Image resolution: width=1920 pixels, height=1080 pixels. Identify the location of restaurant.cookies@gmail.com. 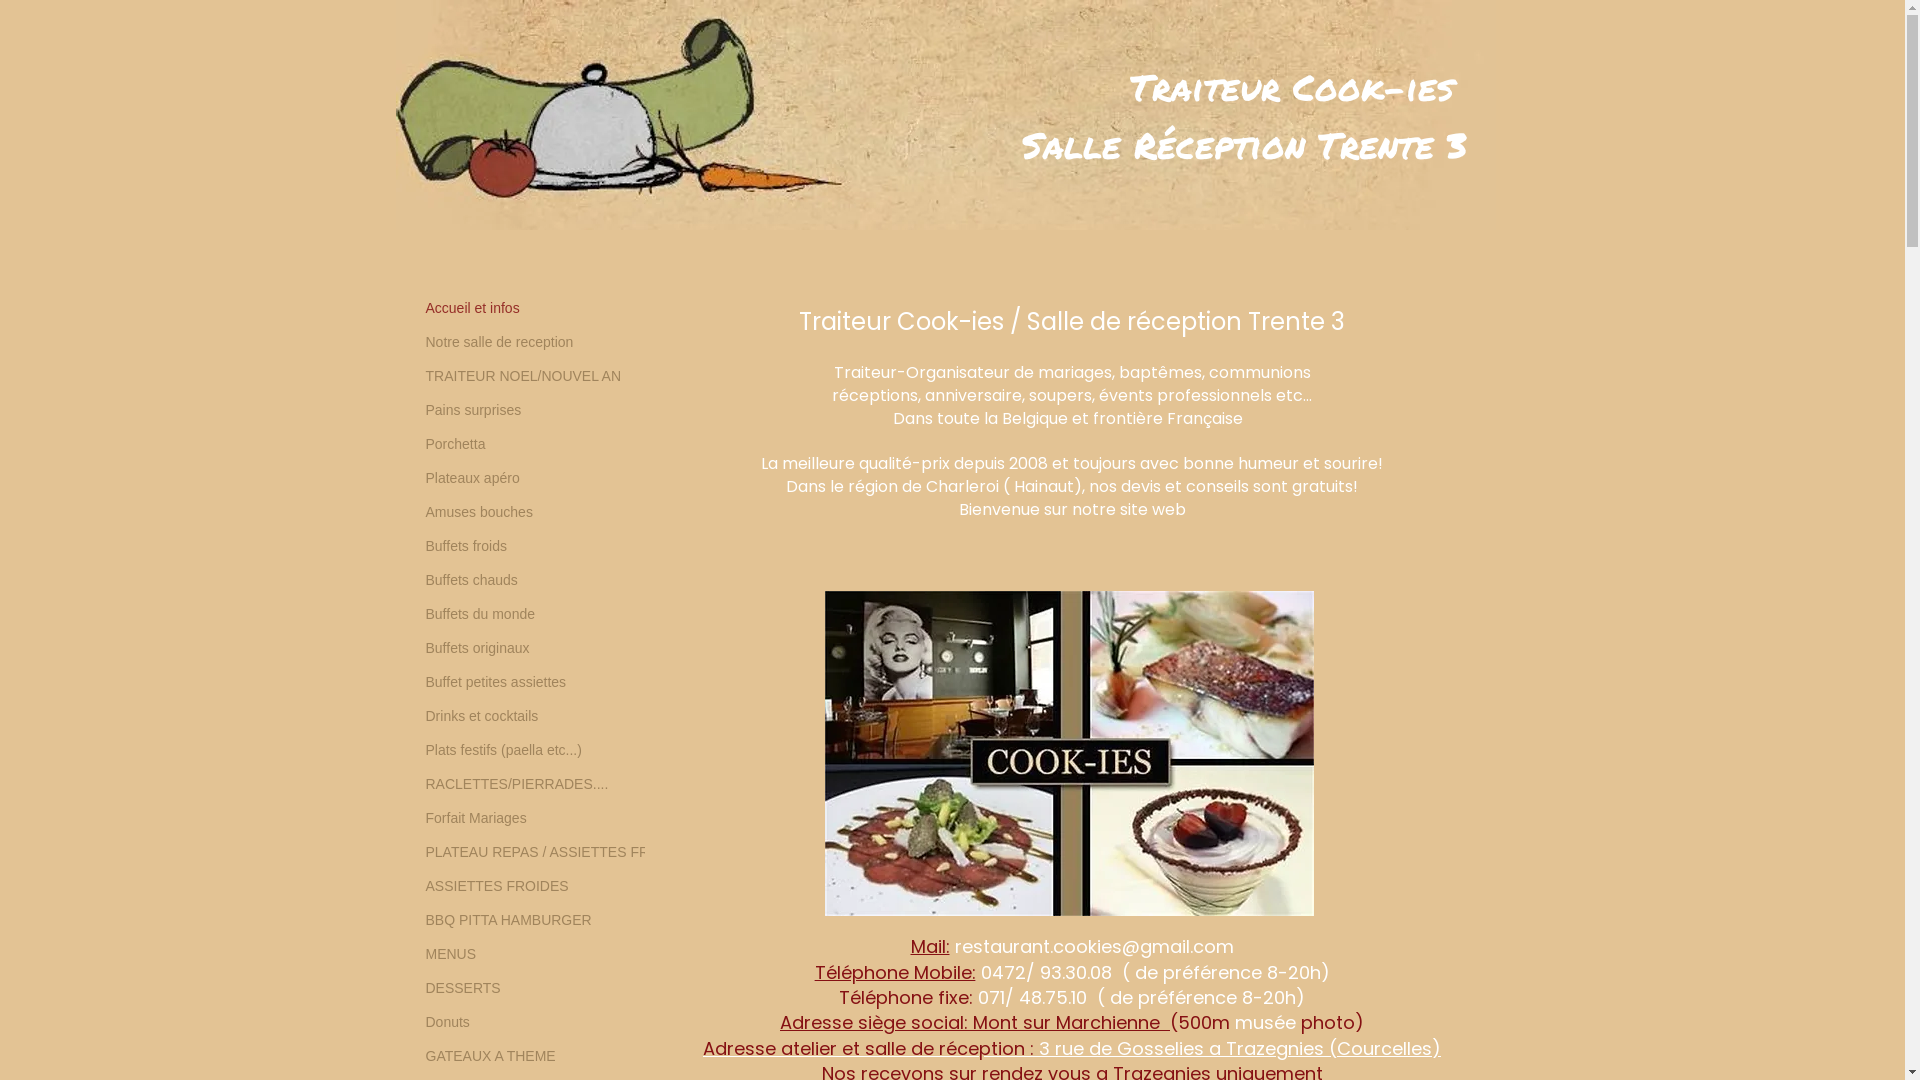
(1094, 946).